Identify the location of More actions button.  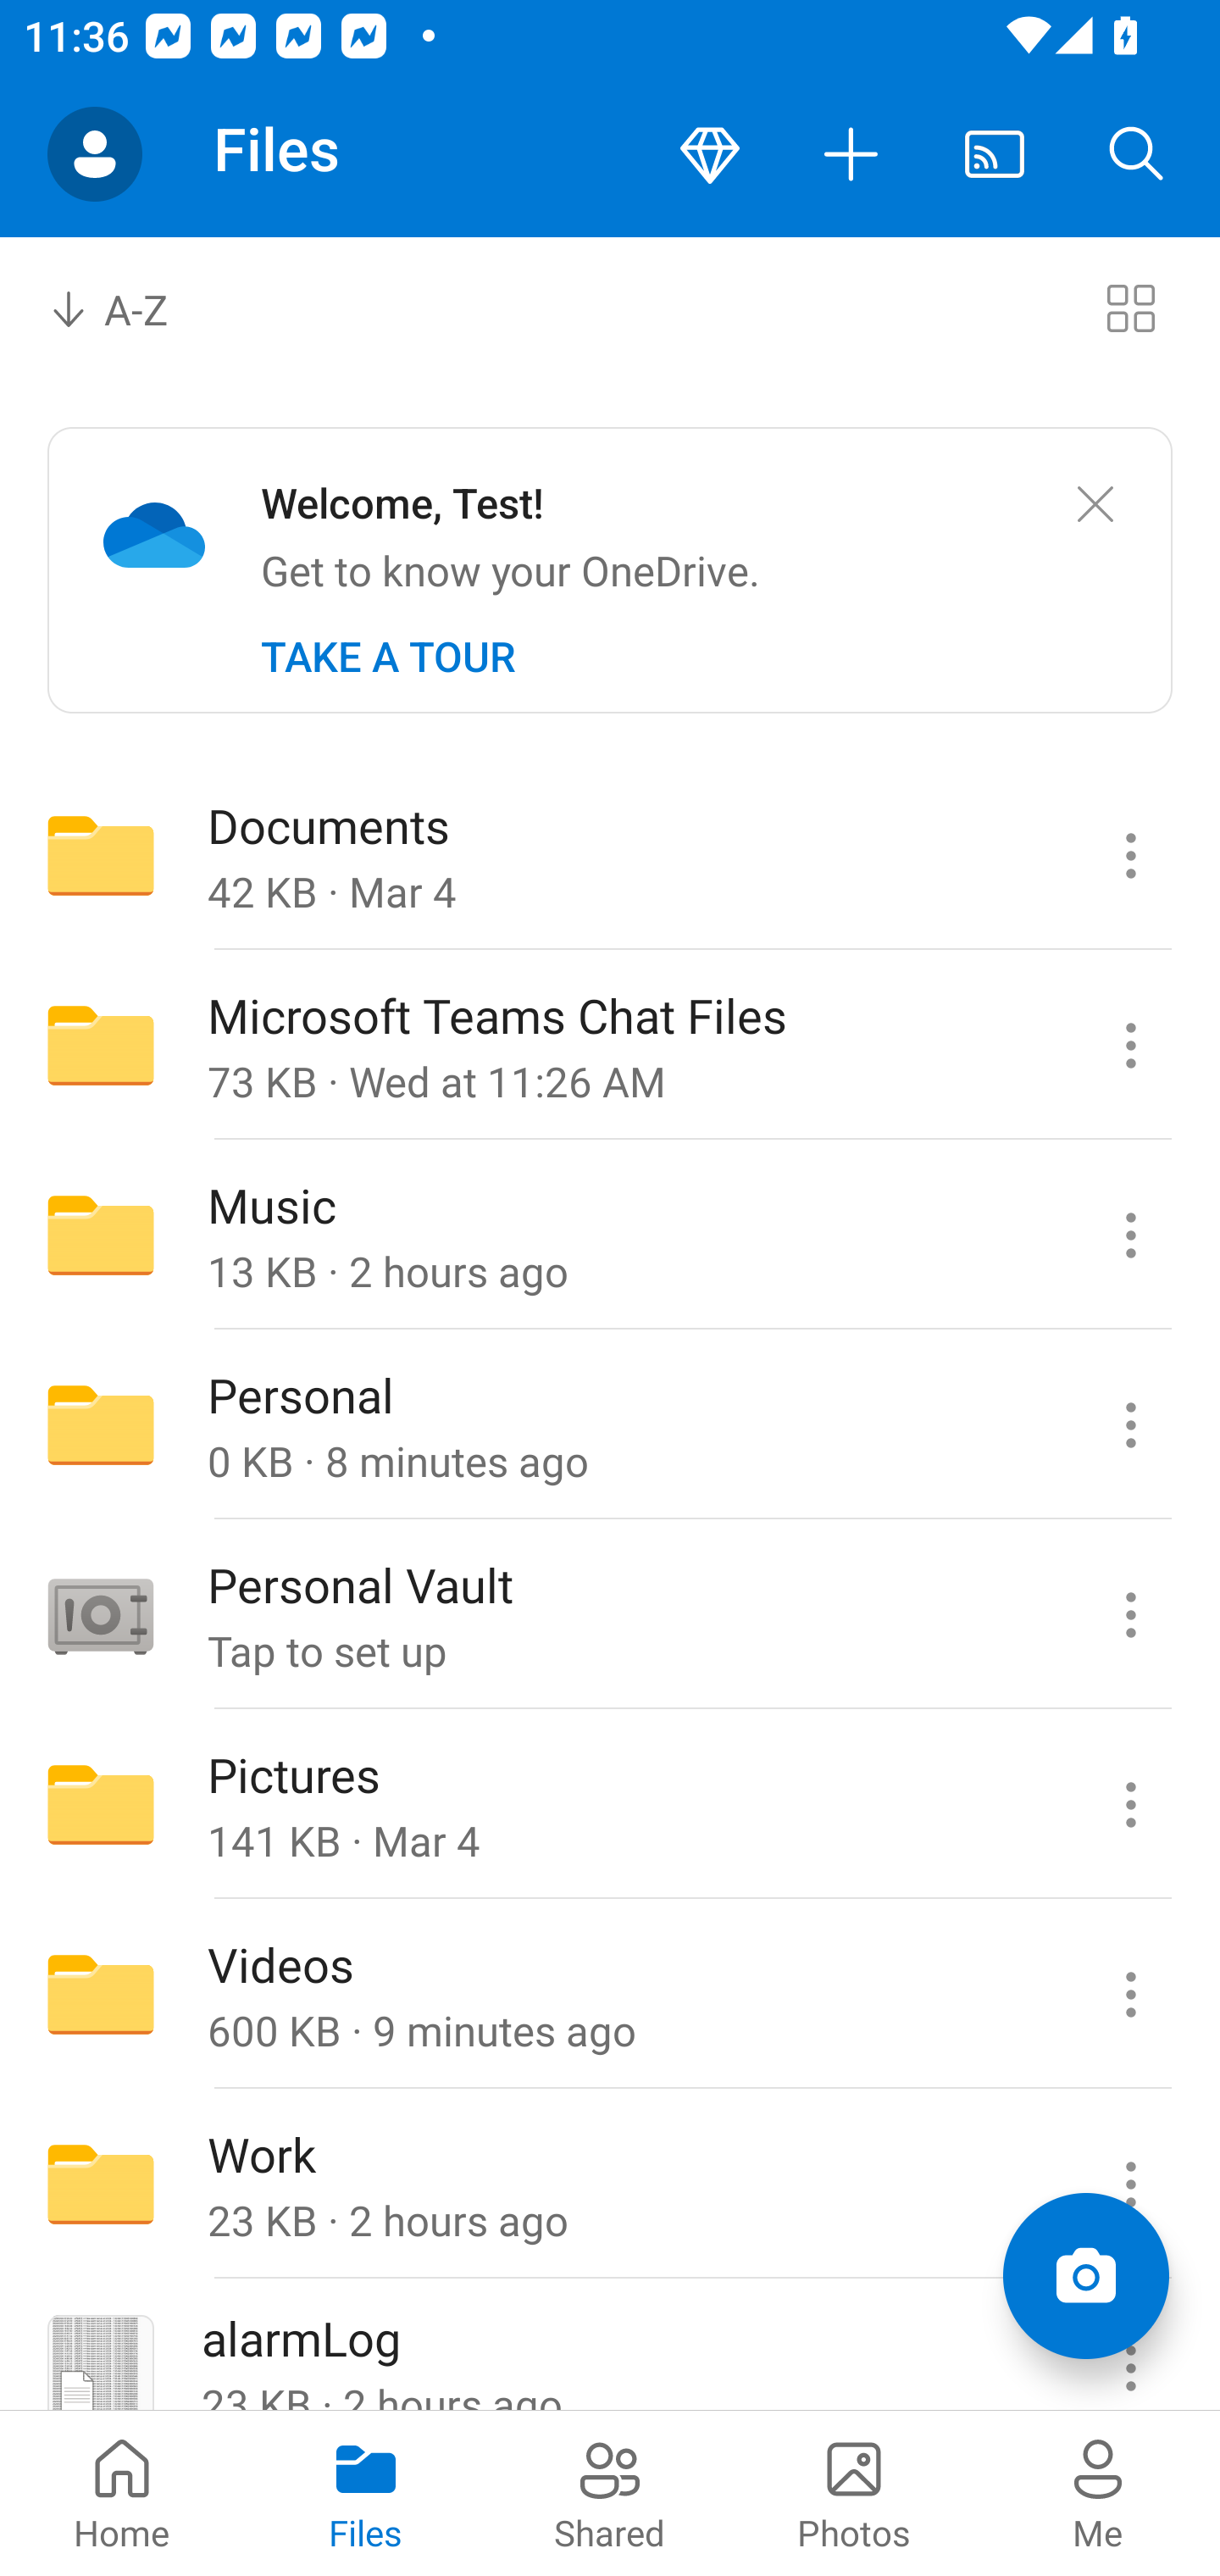
(852, 154).